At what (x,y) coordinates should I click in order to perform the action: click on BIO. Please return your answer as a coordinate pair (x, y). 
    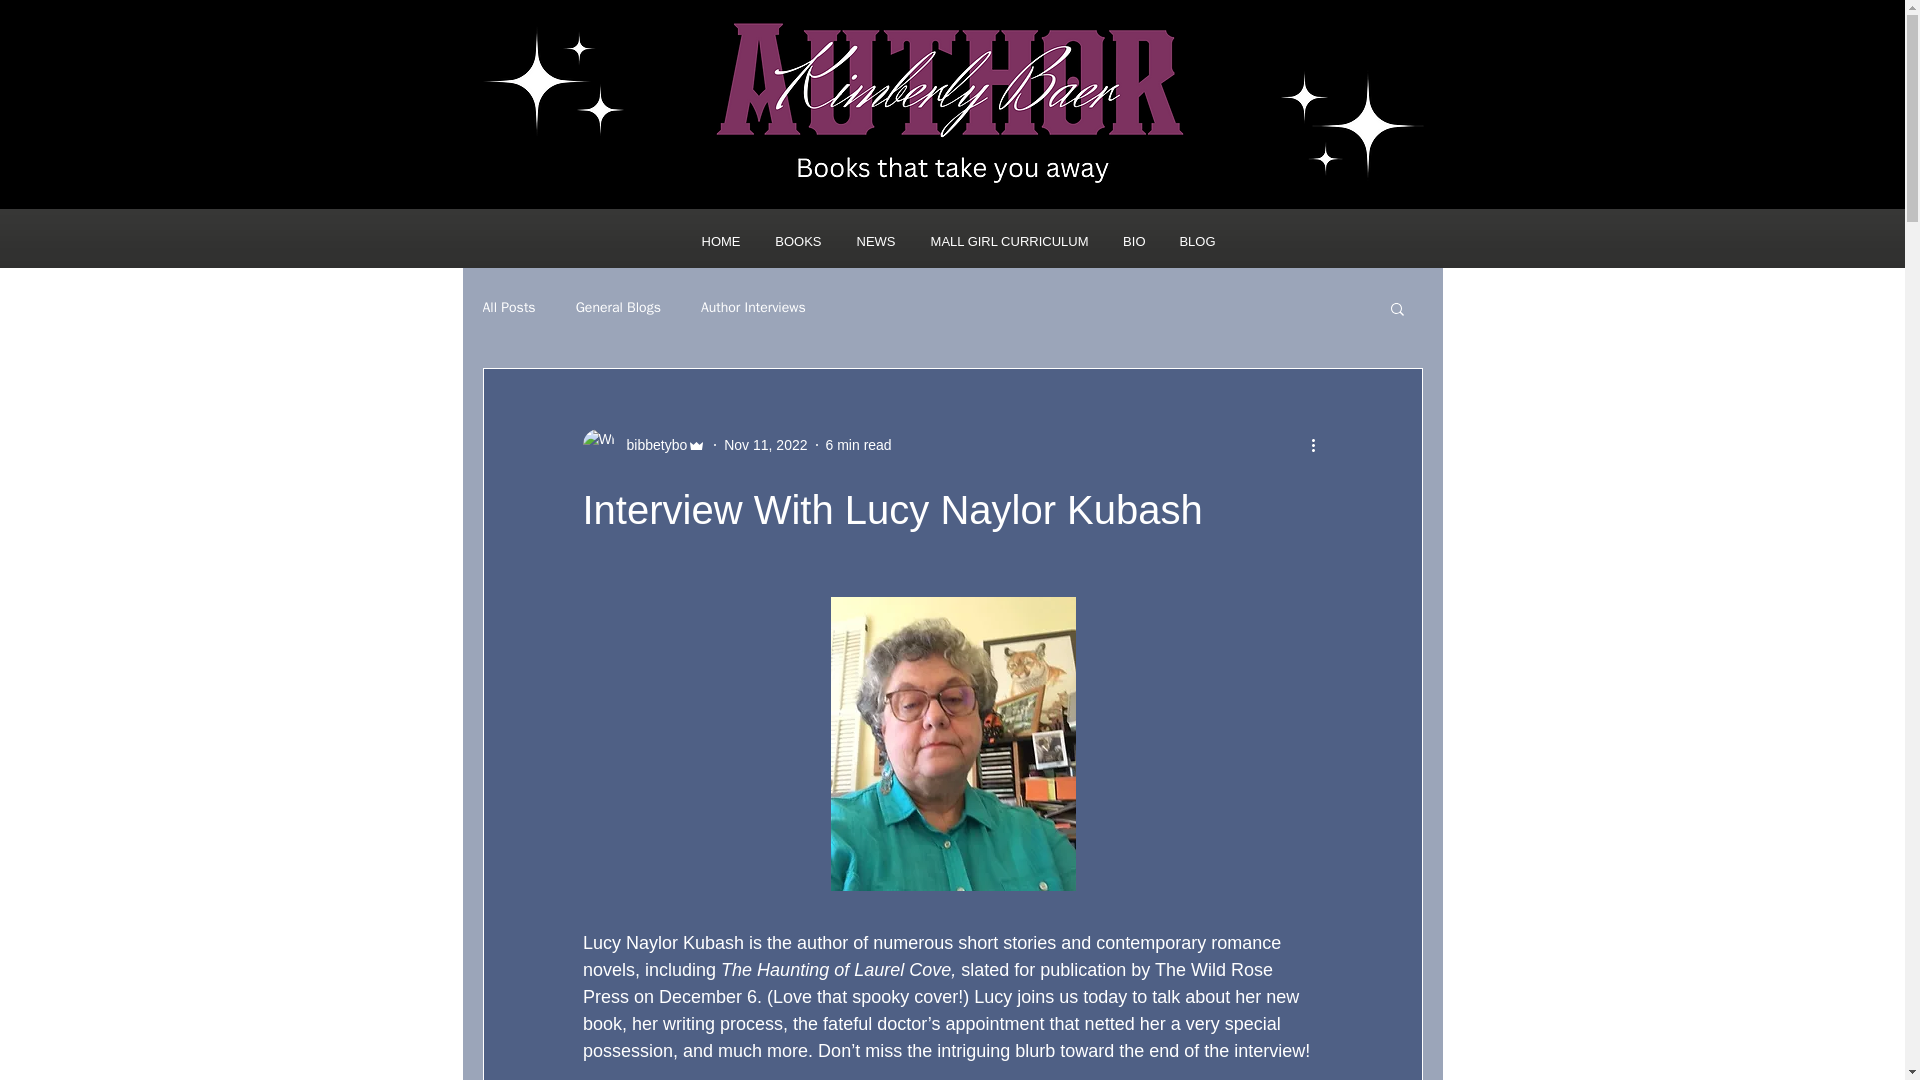
    Looking at the image, I should click on (1128, 240).